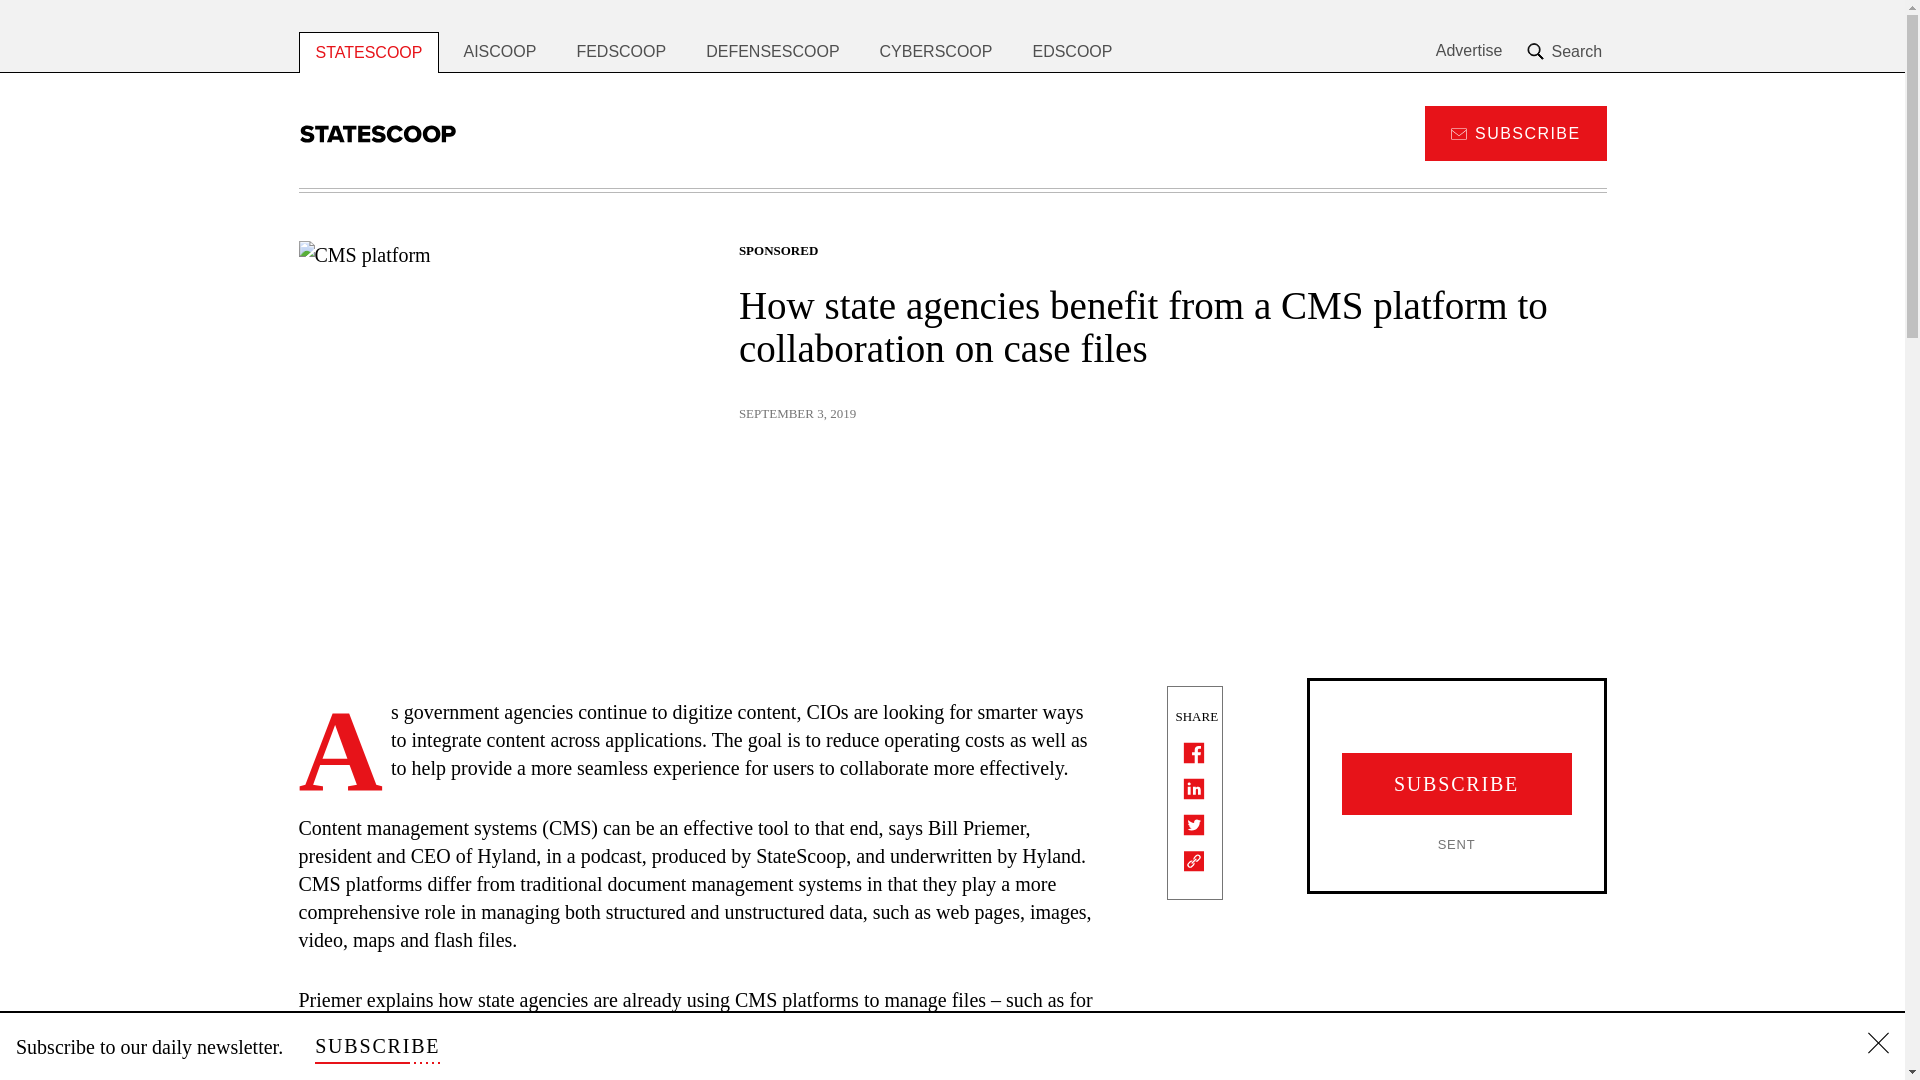 The image size is (1920, 1080). What do you see at coordinates (368, 52) in the screenshot?
I see `STATESCOOP` at bounding box center [368, 52].